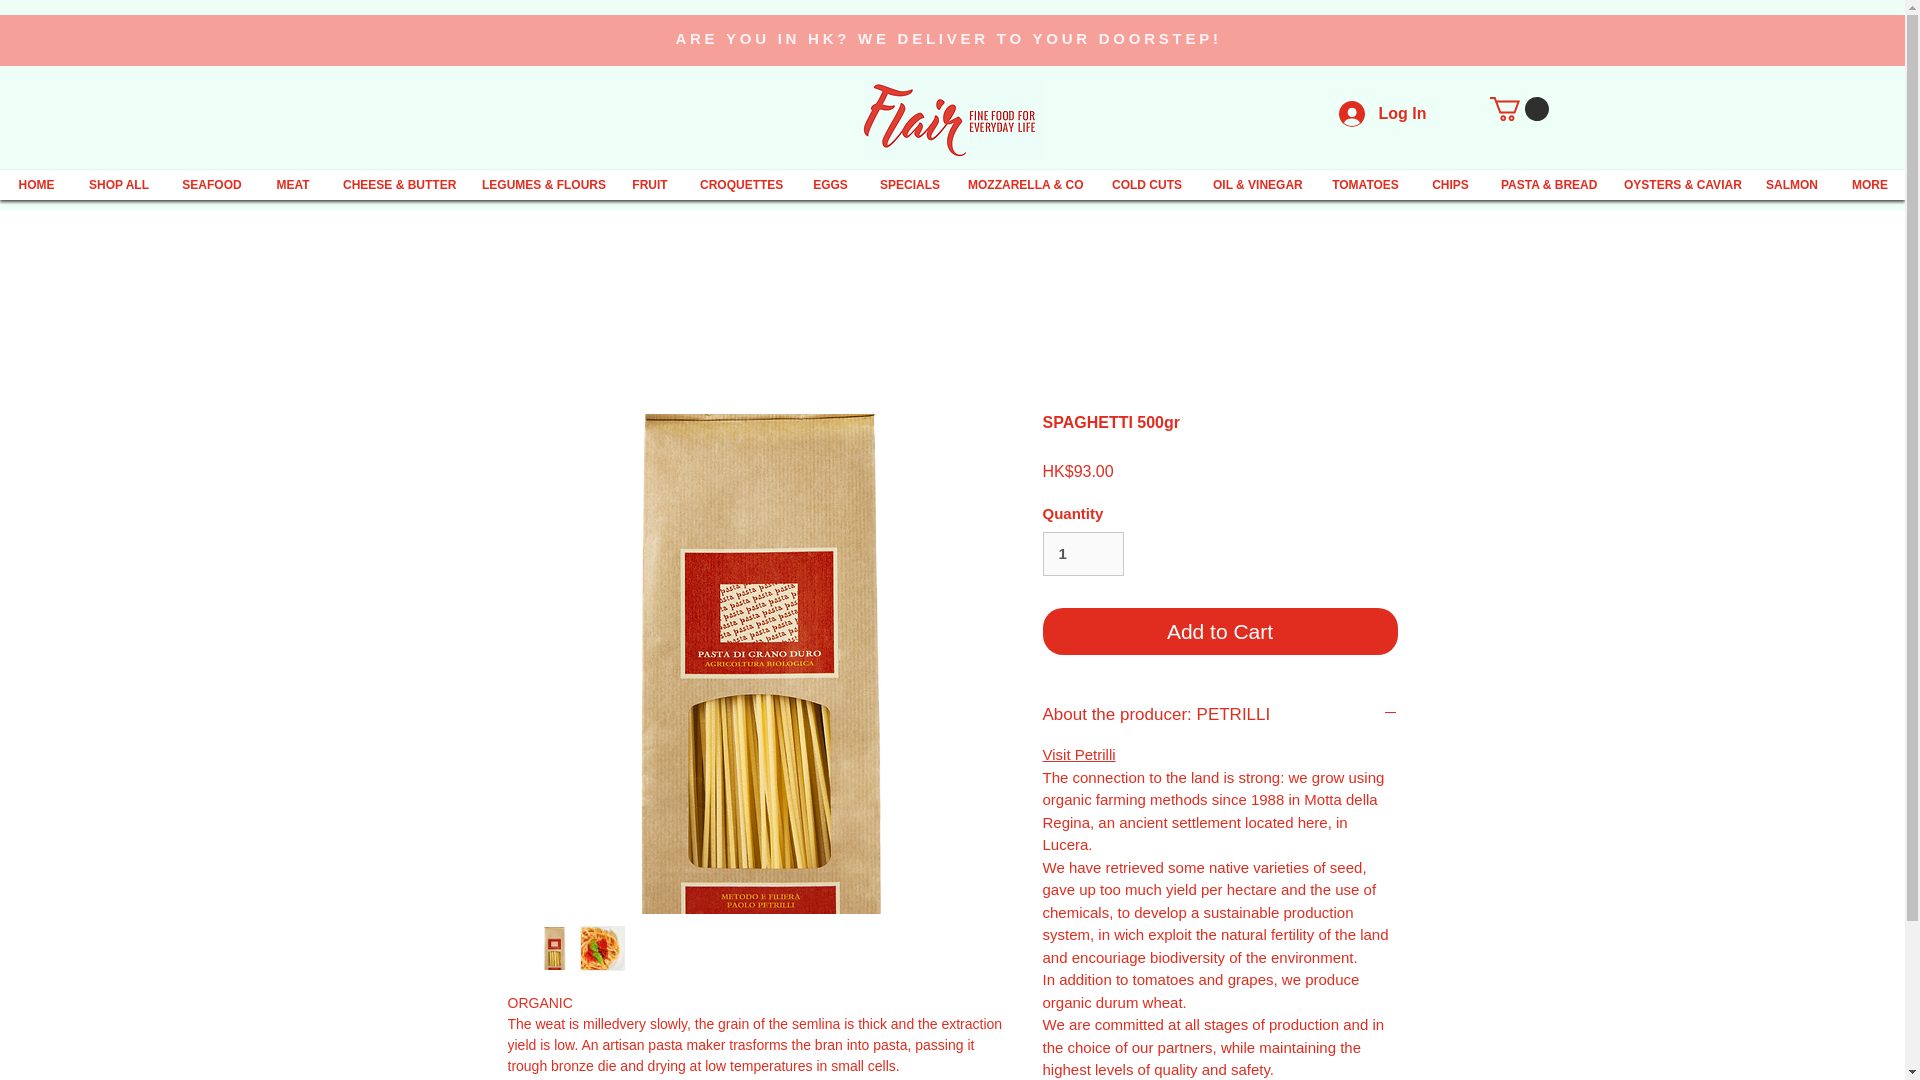 Image resolution: width=1920 pixels, height=1080 pixels. What do you see at coordinates (740, 184) in the screenshot?
I see `CROQUETTES` at bounding box center [740, 184].